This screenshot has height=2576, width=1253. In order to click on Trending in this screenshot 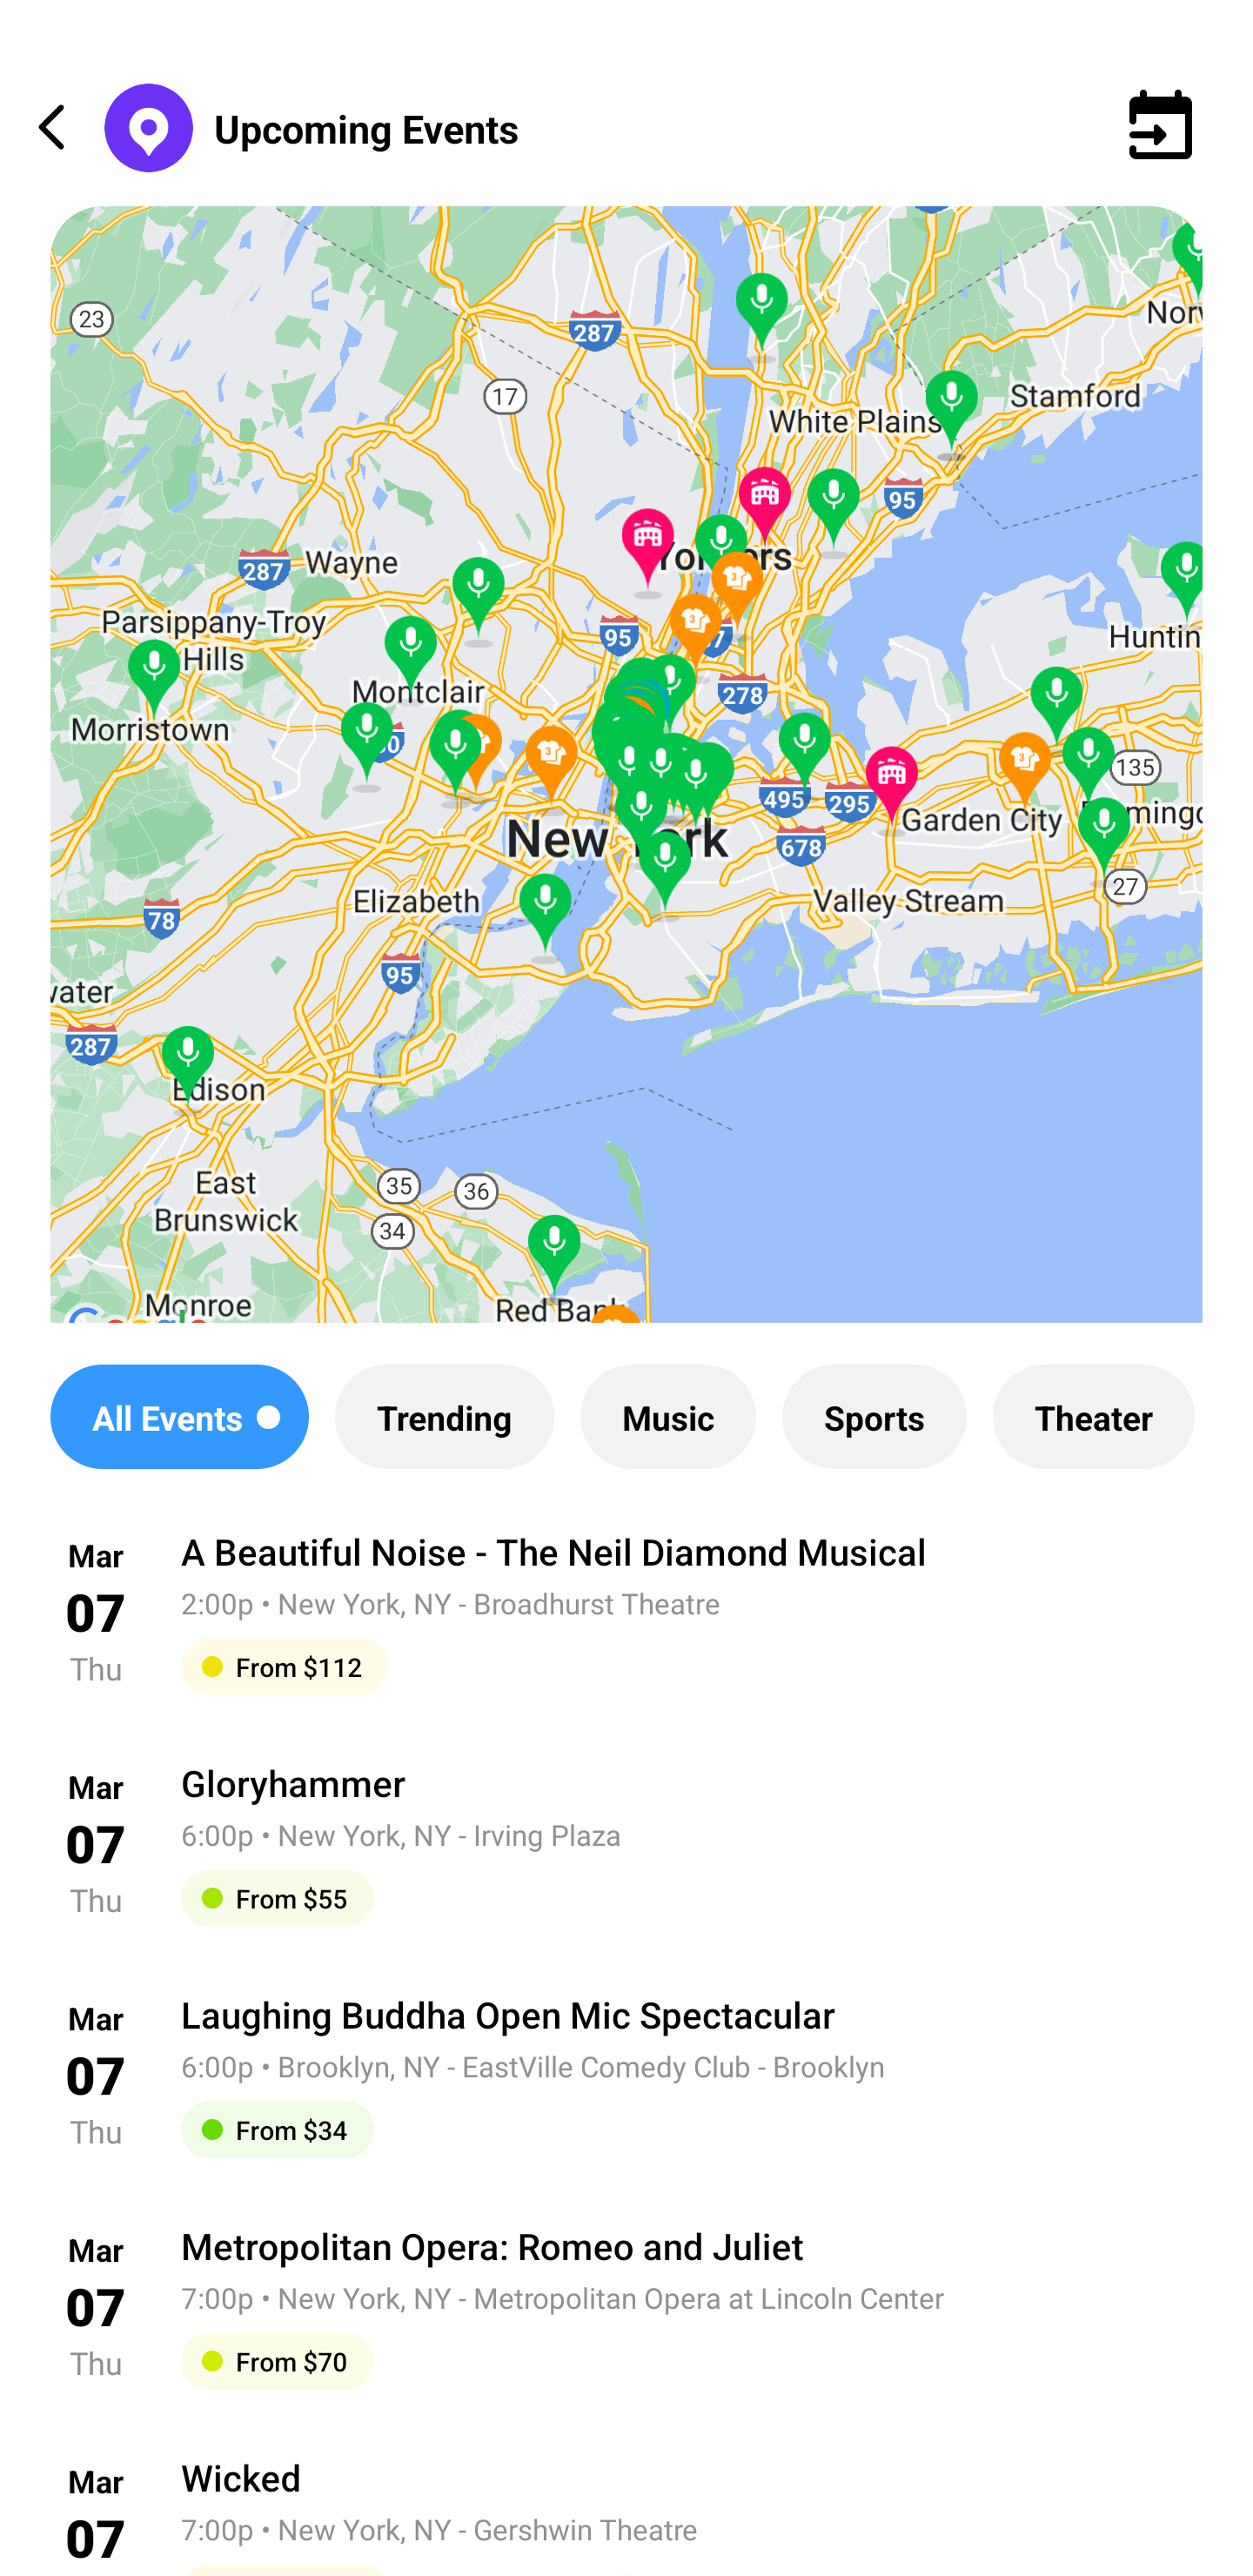, I will do `click(444, 1417)`.